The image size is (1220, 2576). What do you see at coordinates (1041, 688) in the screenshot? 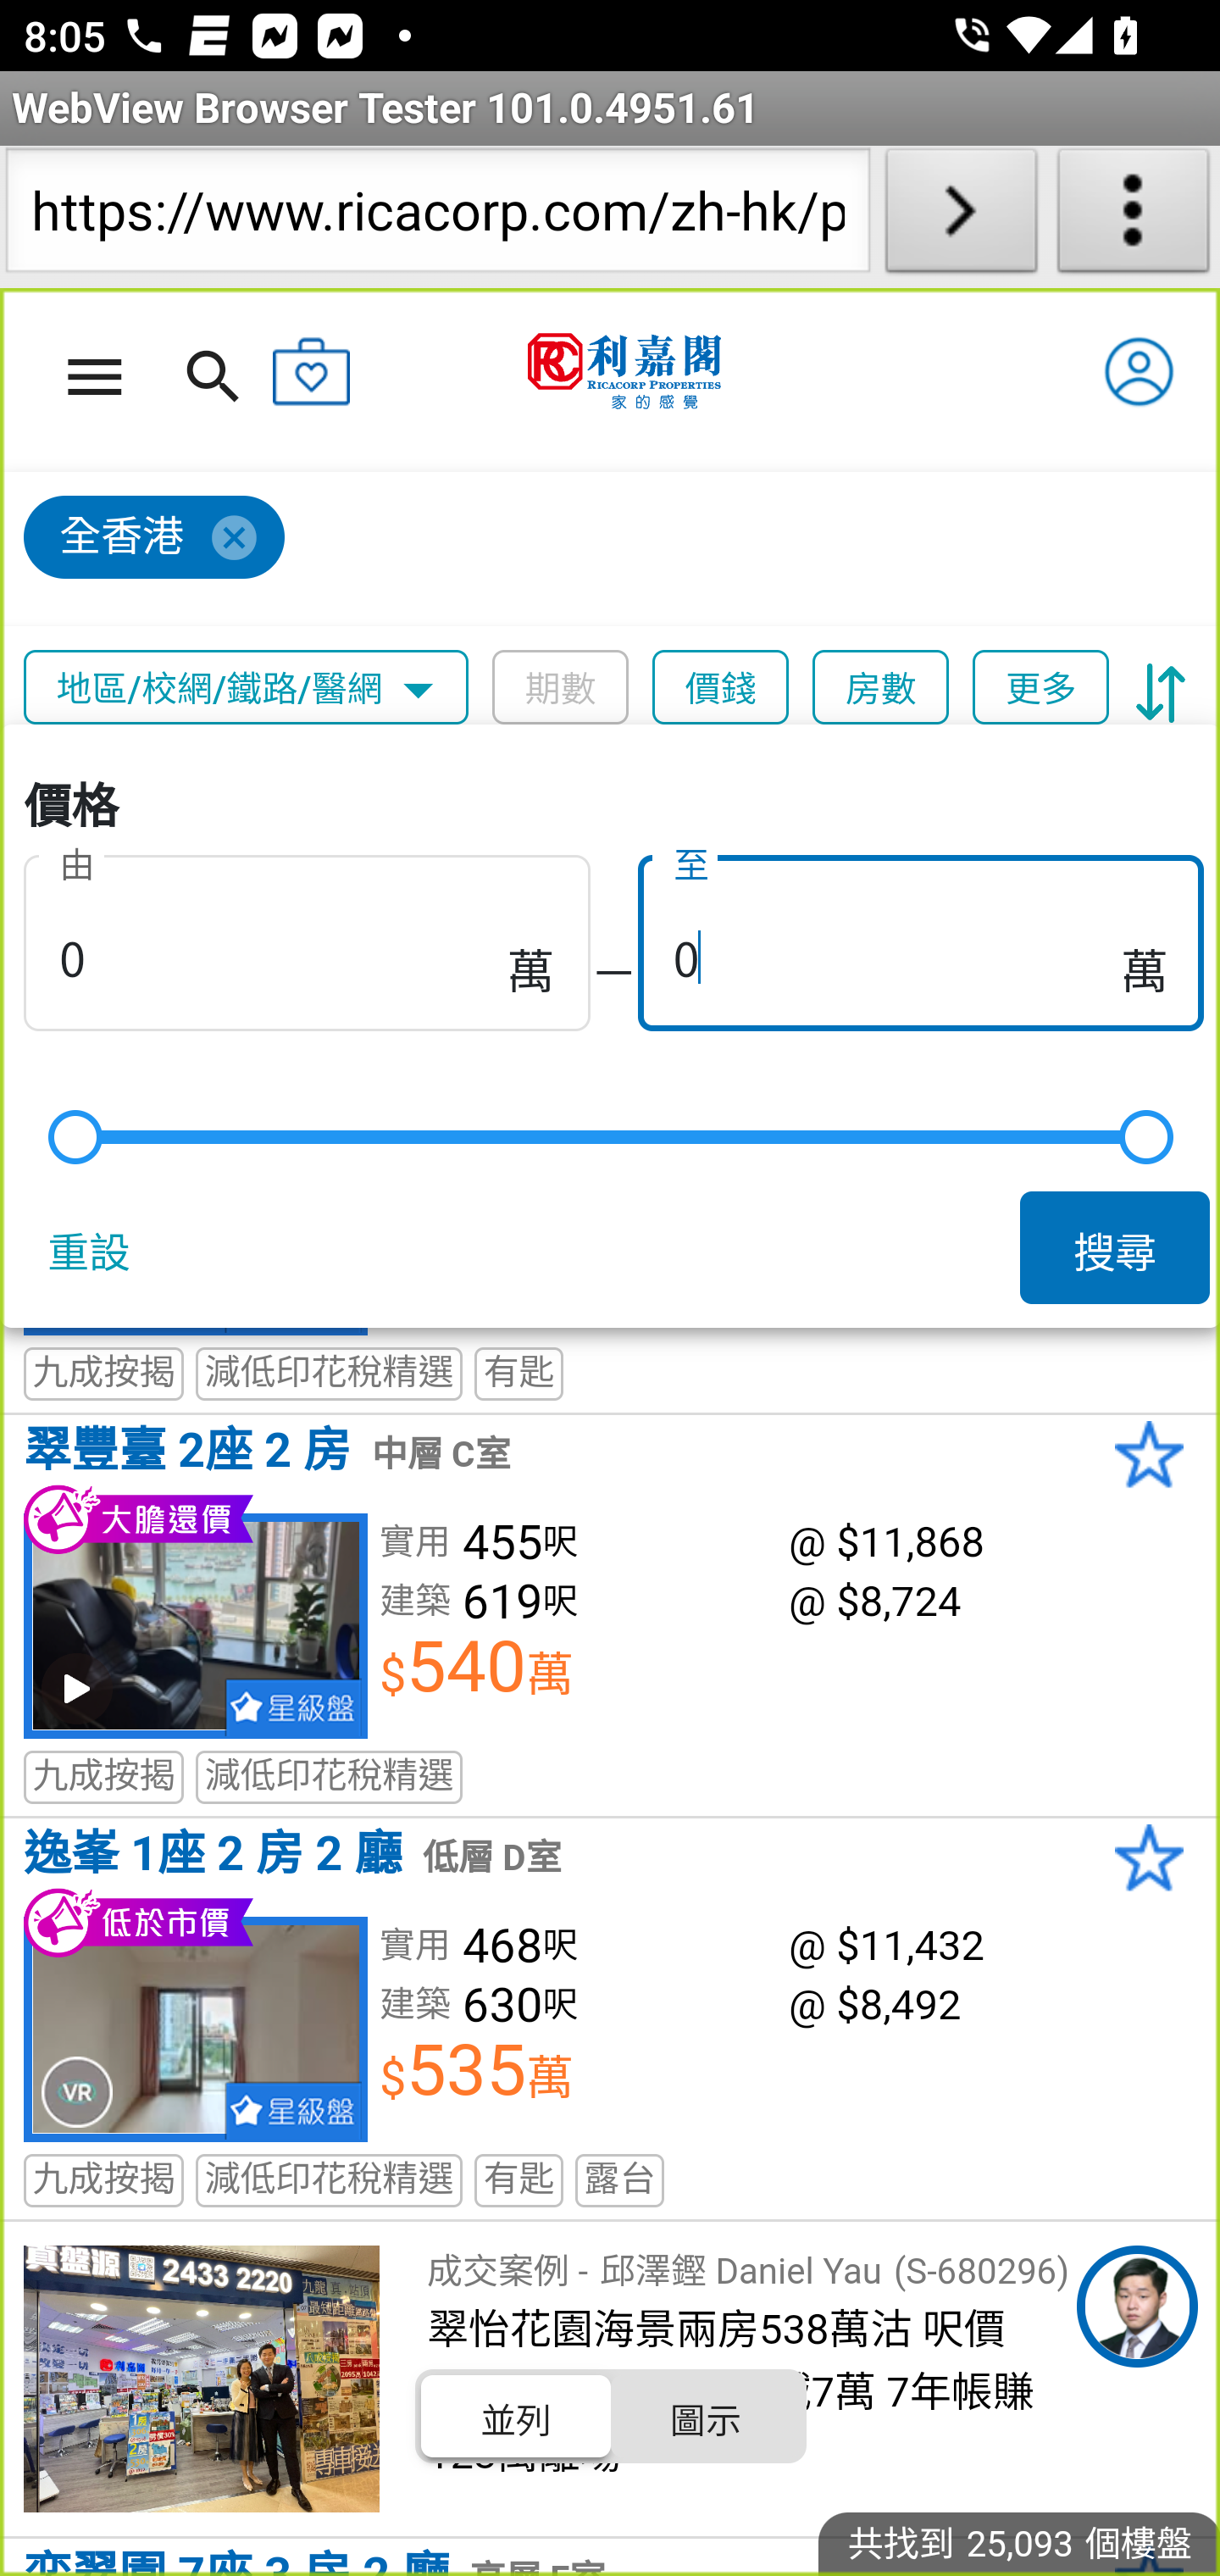
I see `更多` at bounding box center [1041, 688].